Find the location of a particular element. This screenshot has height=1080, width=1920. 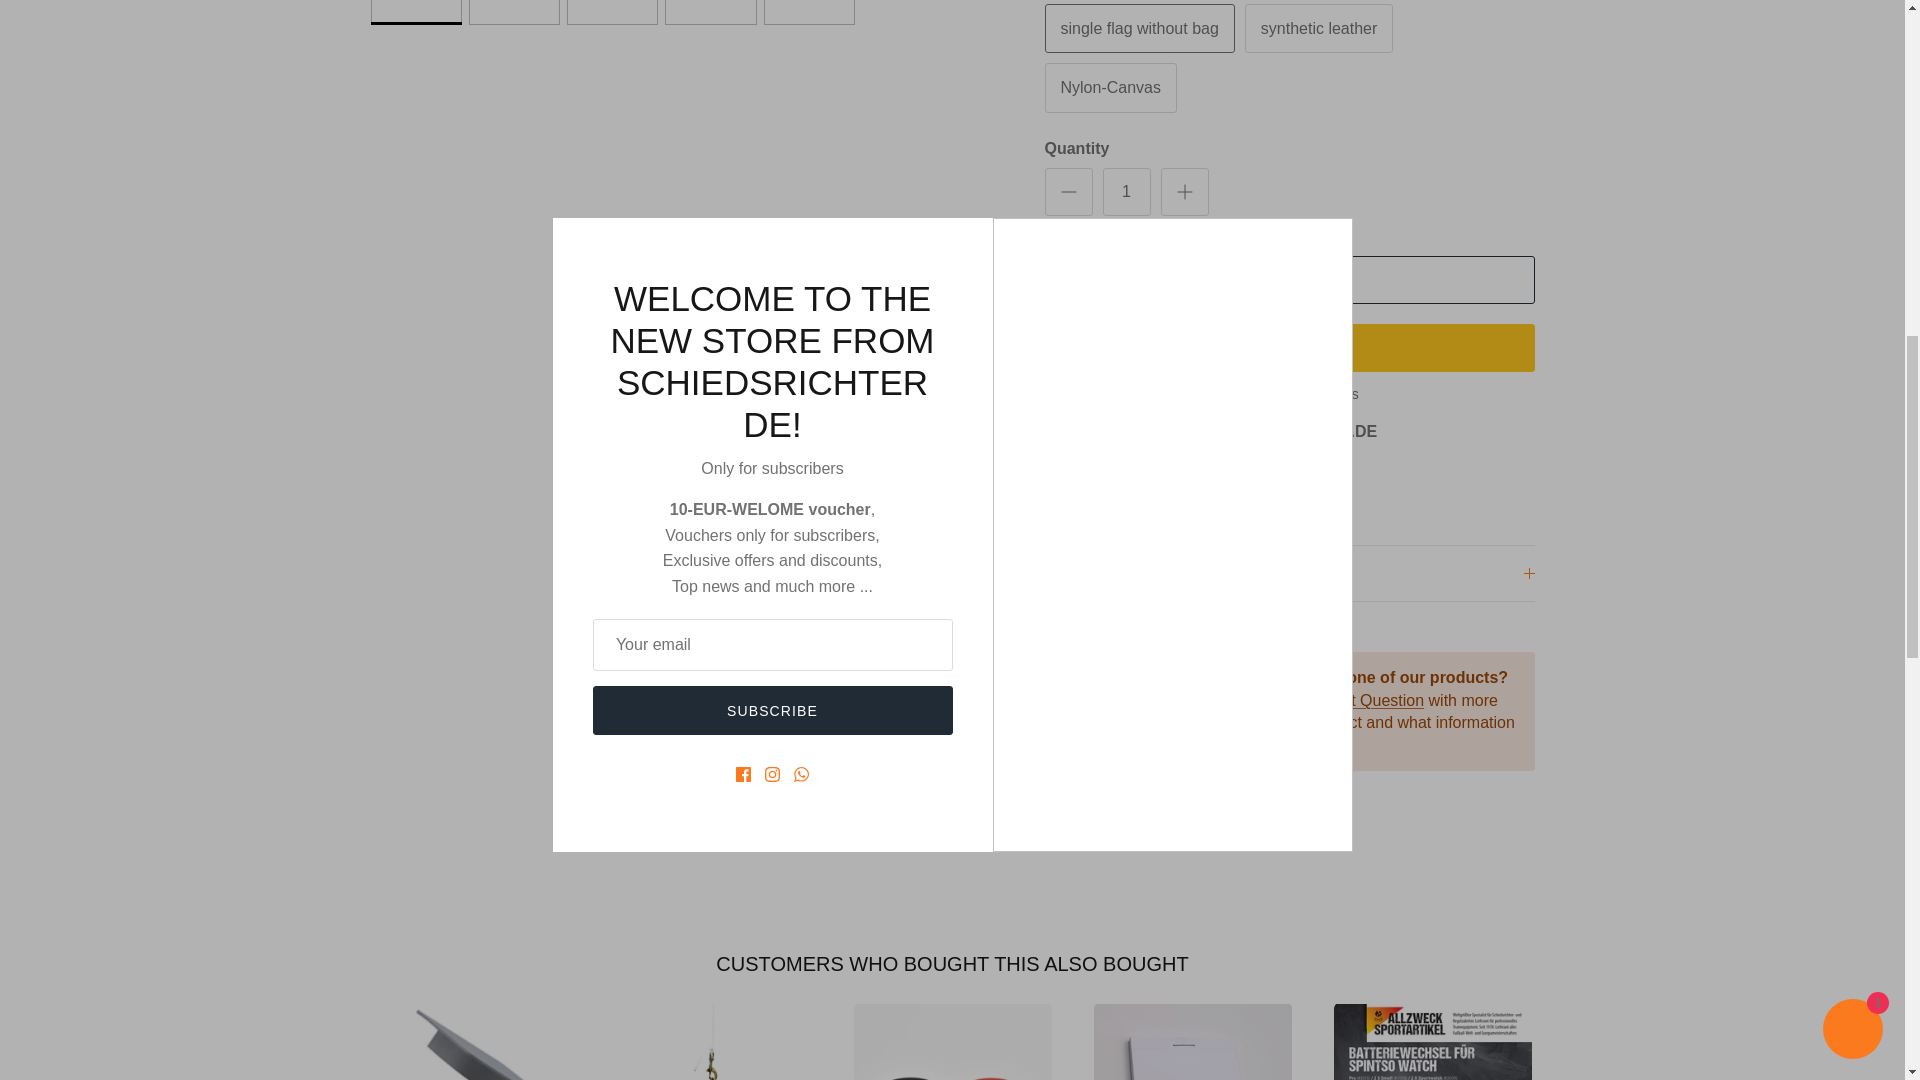

Pendulum ball incl. nylon rope is located at coordinates (713, 1042).